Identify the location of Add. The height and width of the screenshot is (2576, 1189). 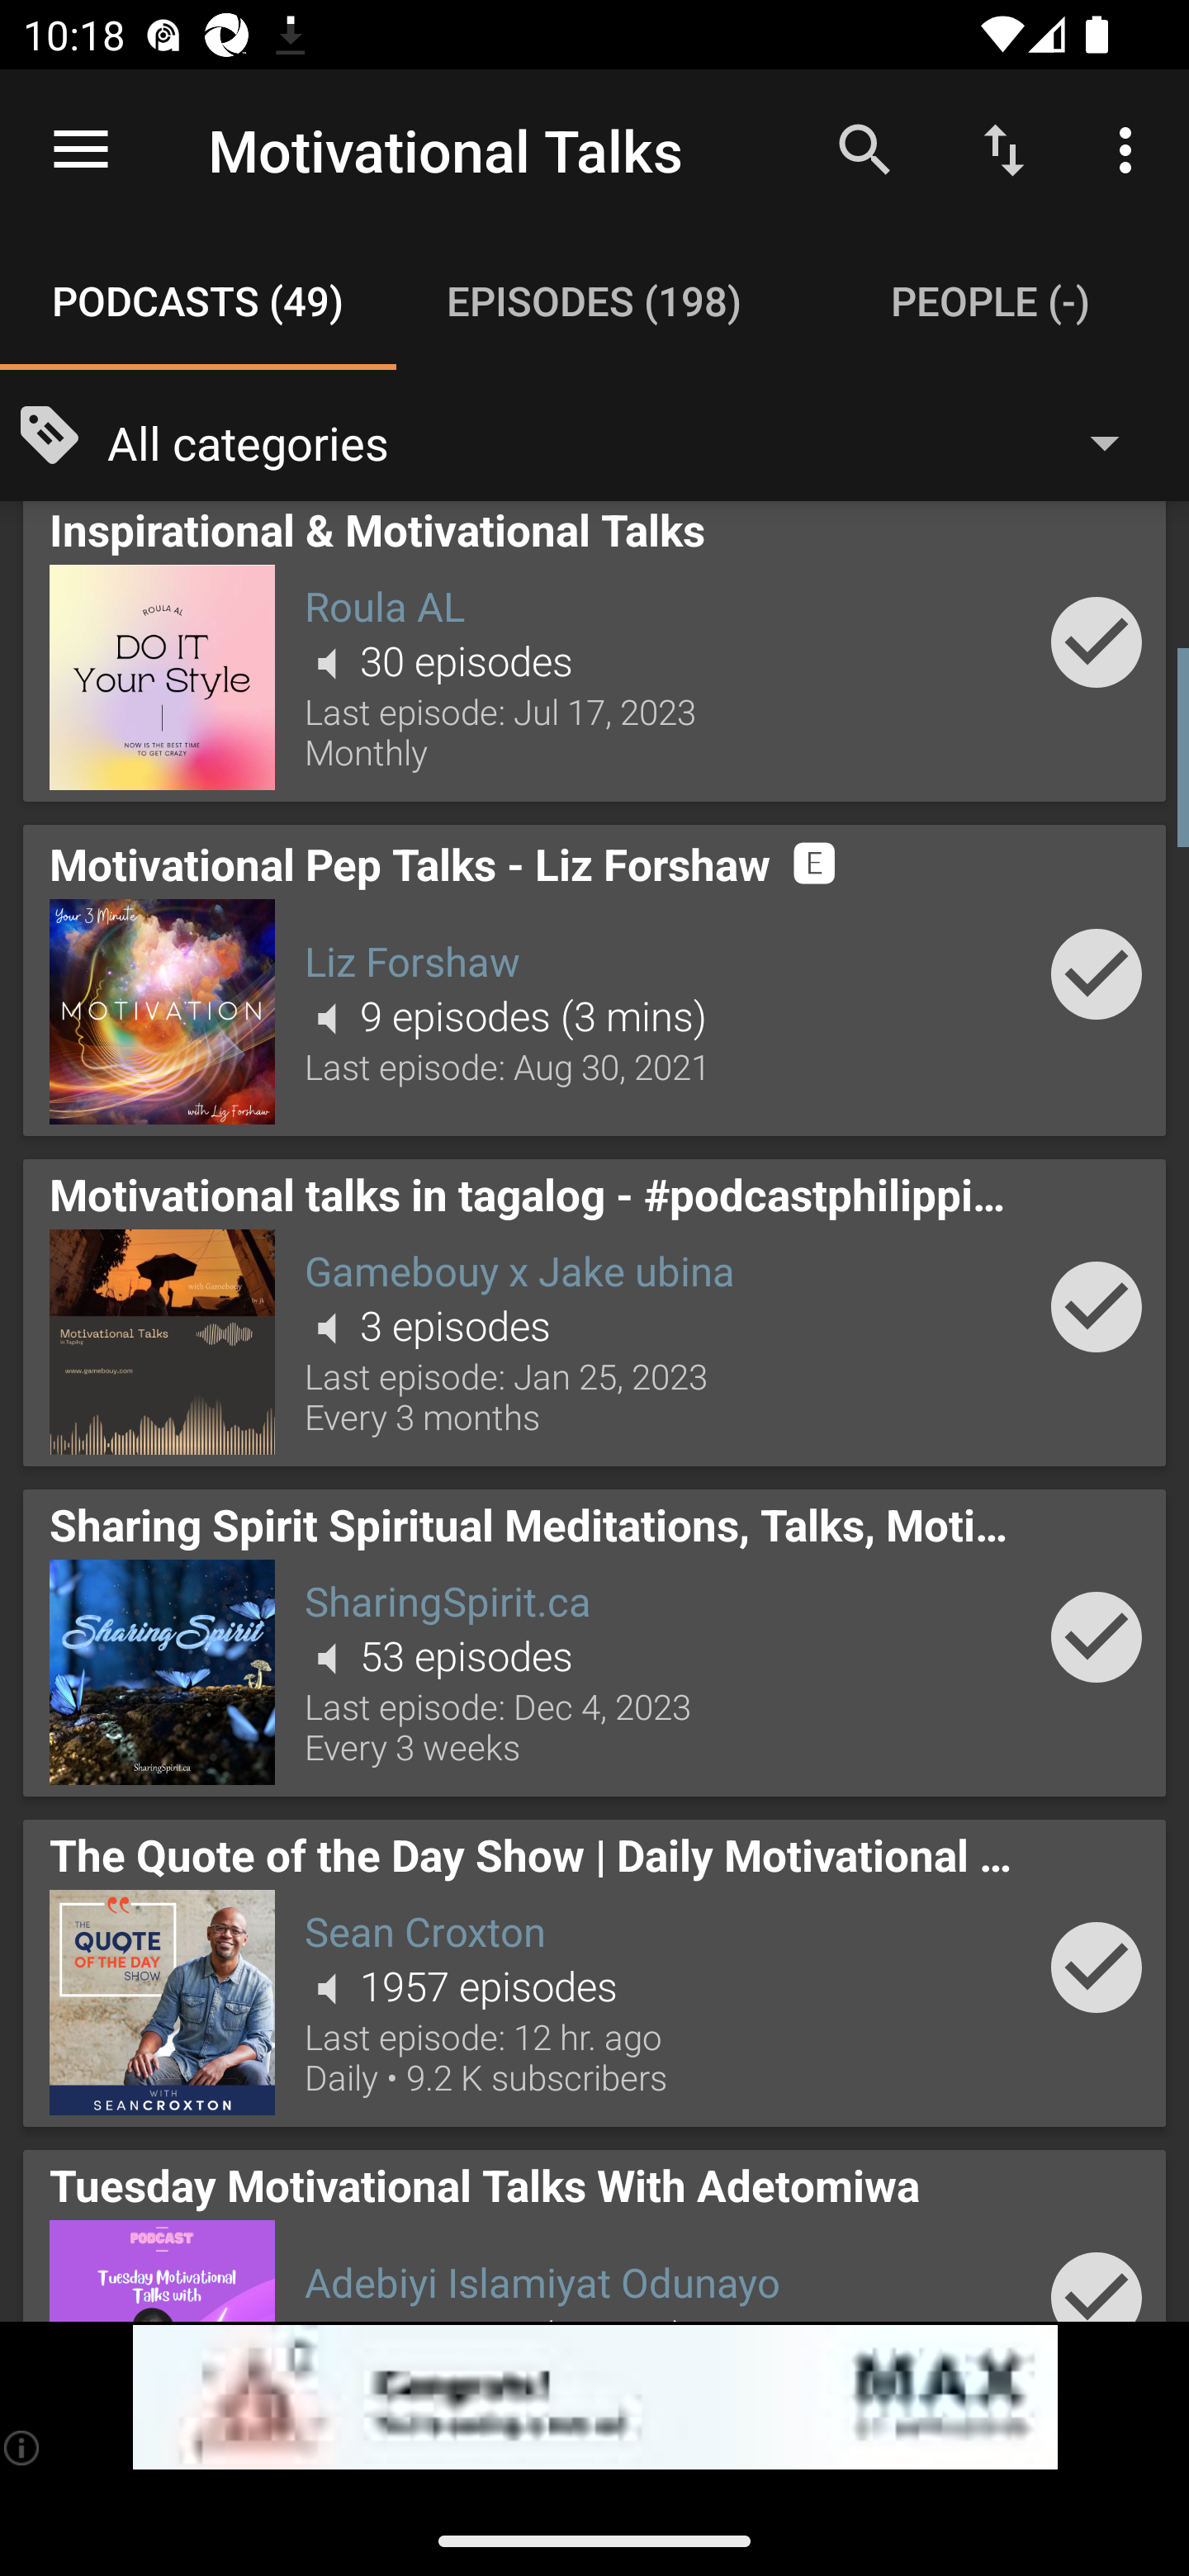
(1097, 1636).